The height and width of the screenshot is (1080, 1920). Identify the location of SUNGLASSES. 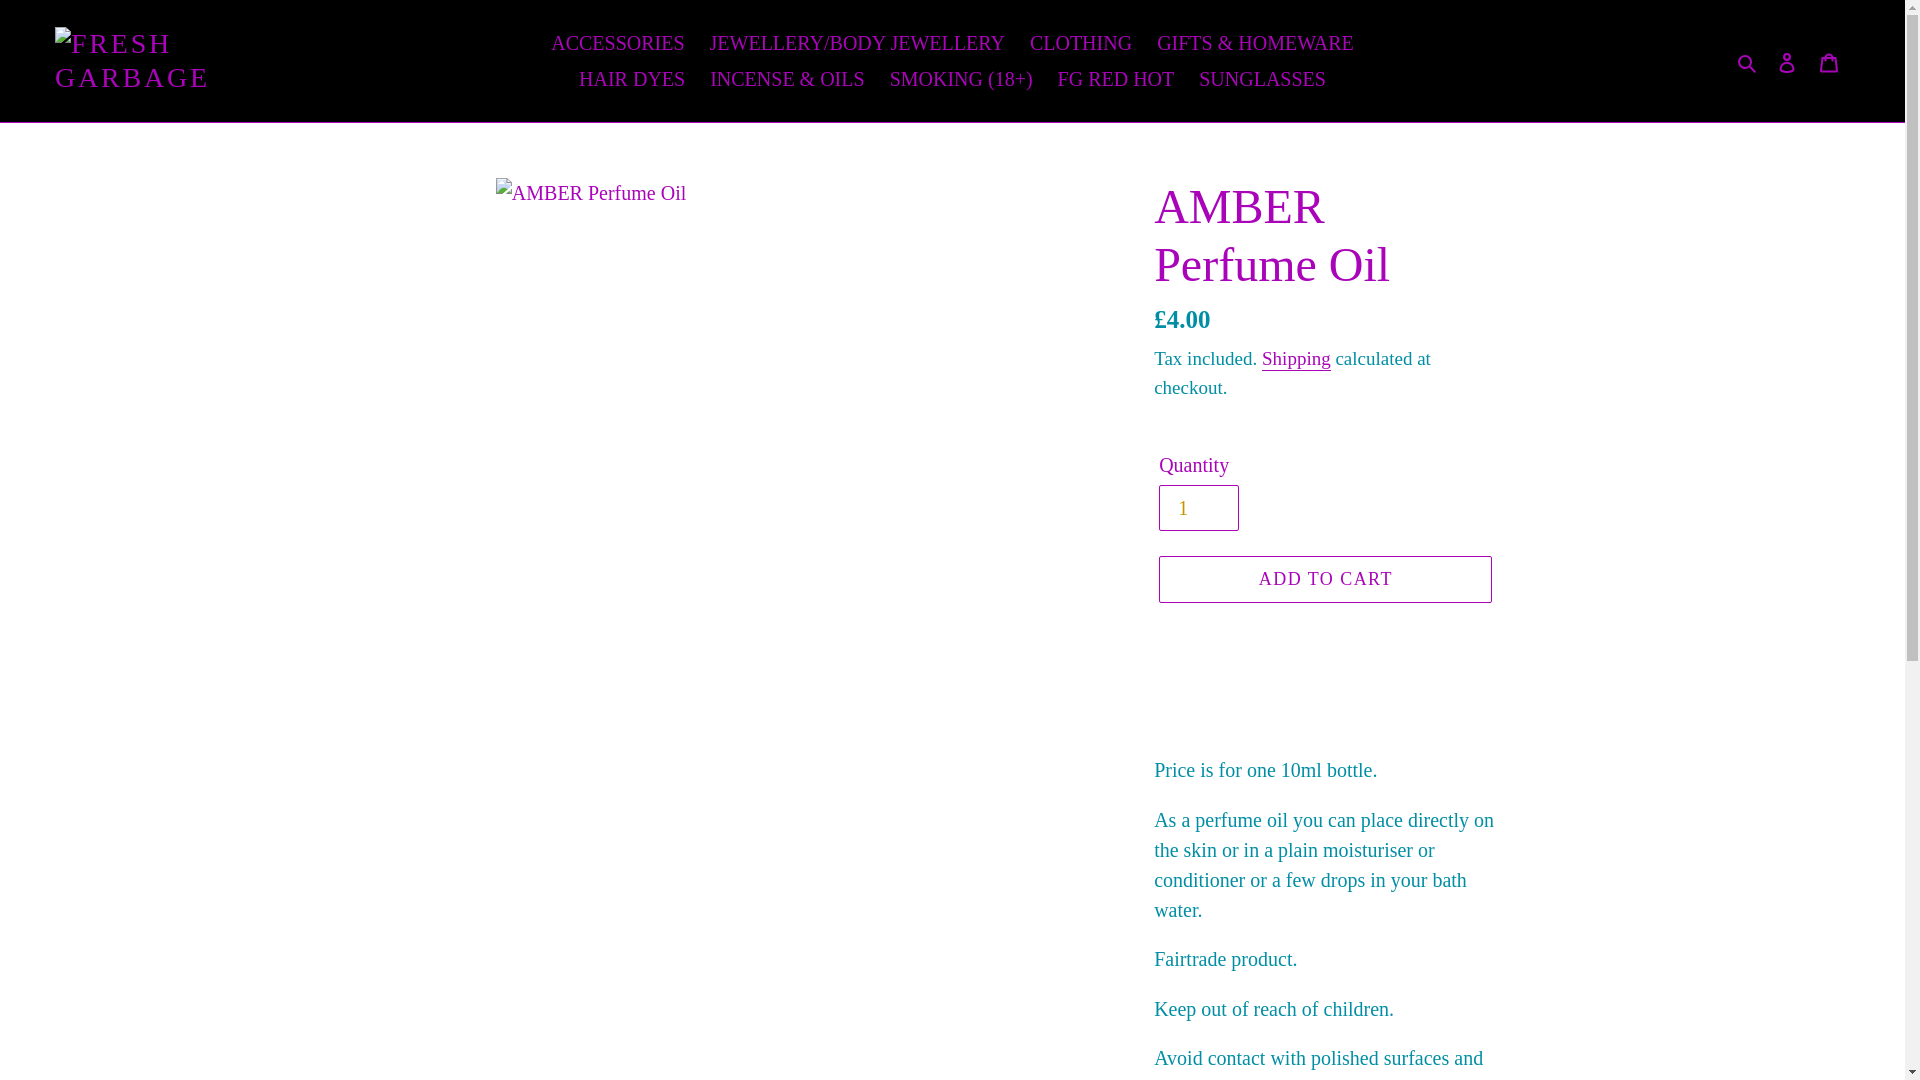
(1262, 78).